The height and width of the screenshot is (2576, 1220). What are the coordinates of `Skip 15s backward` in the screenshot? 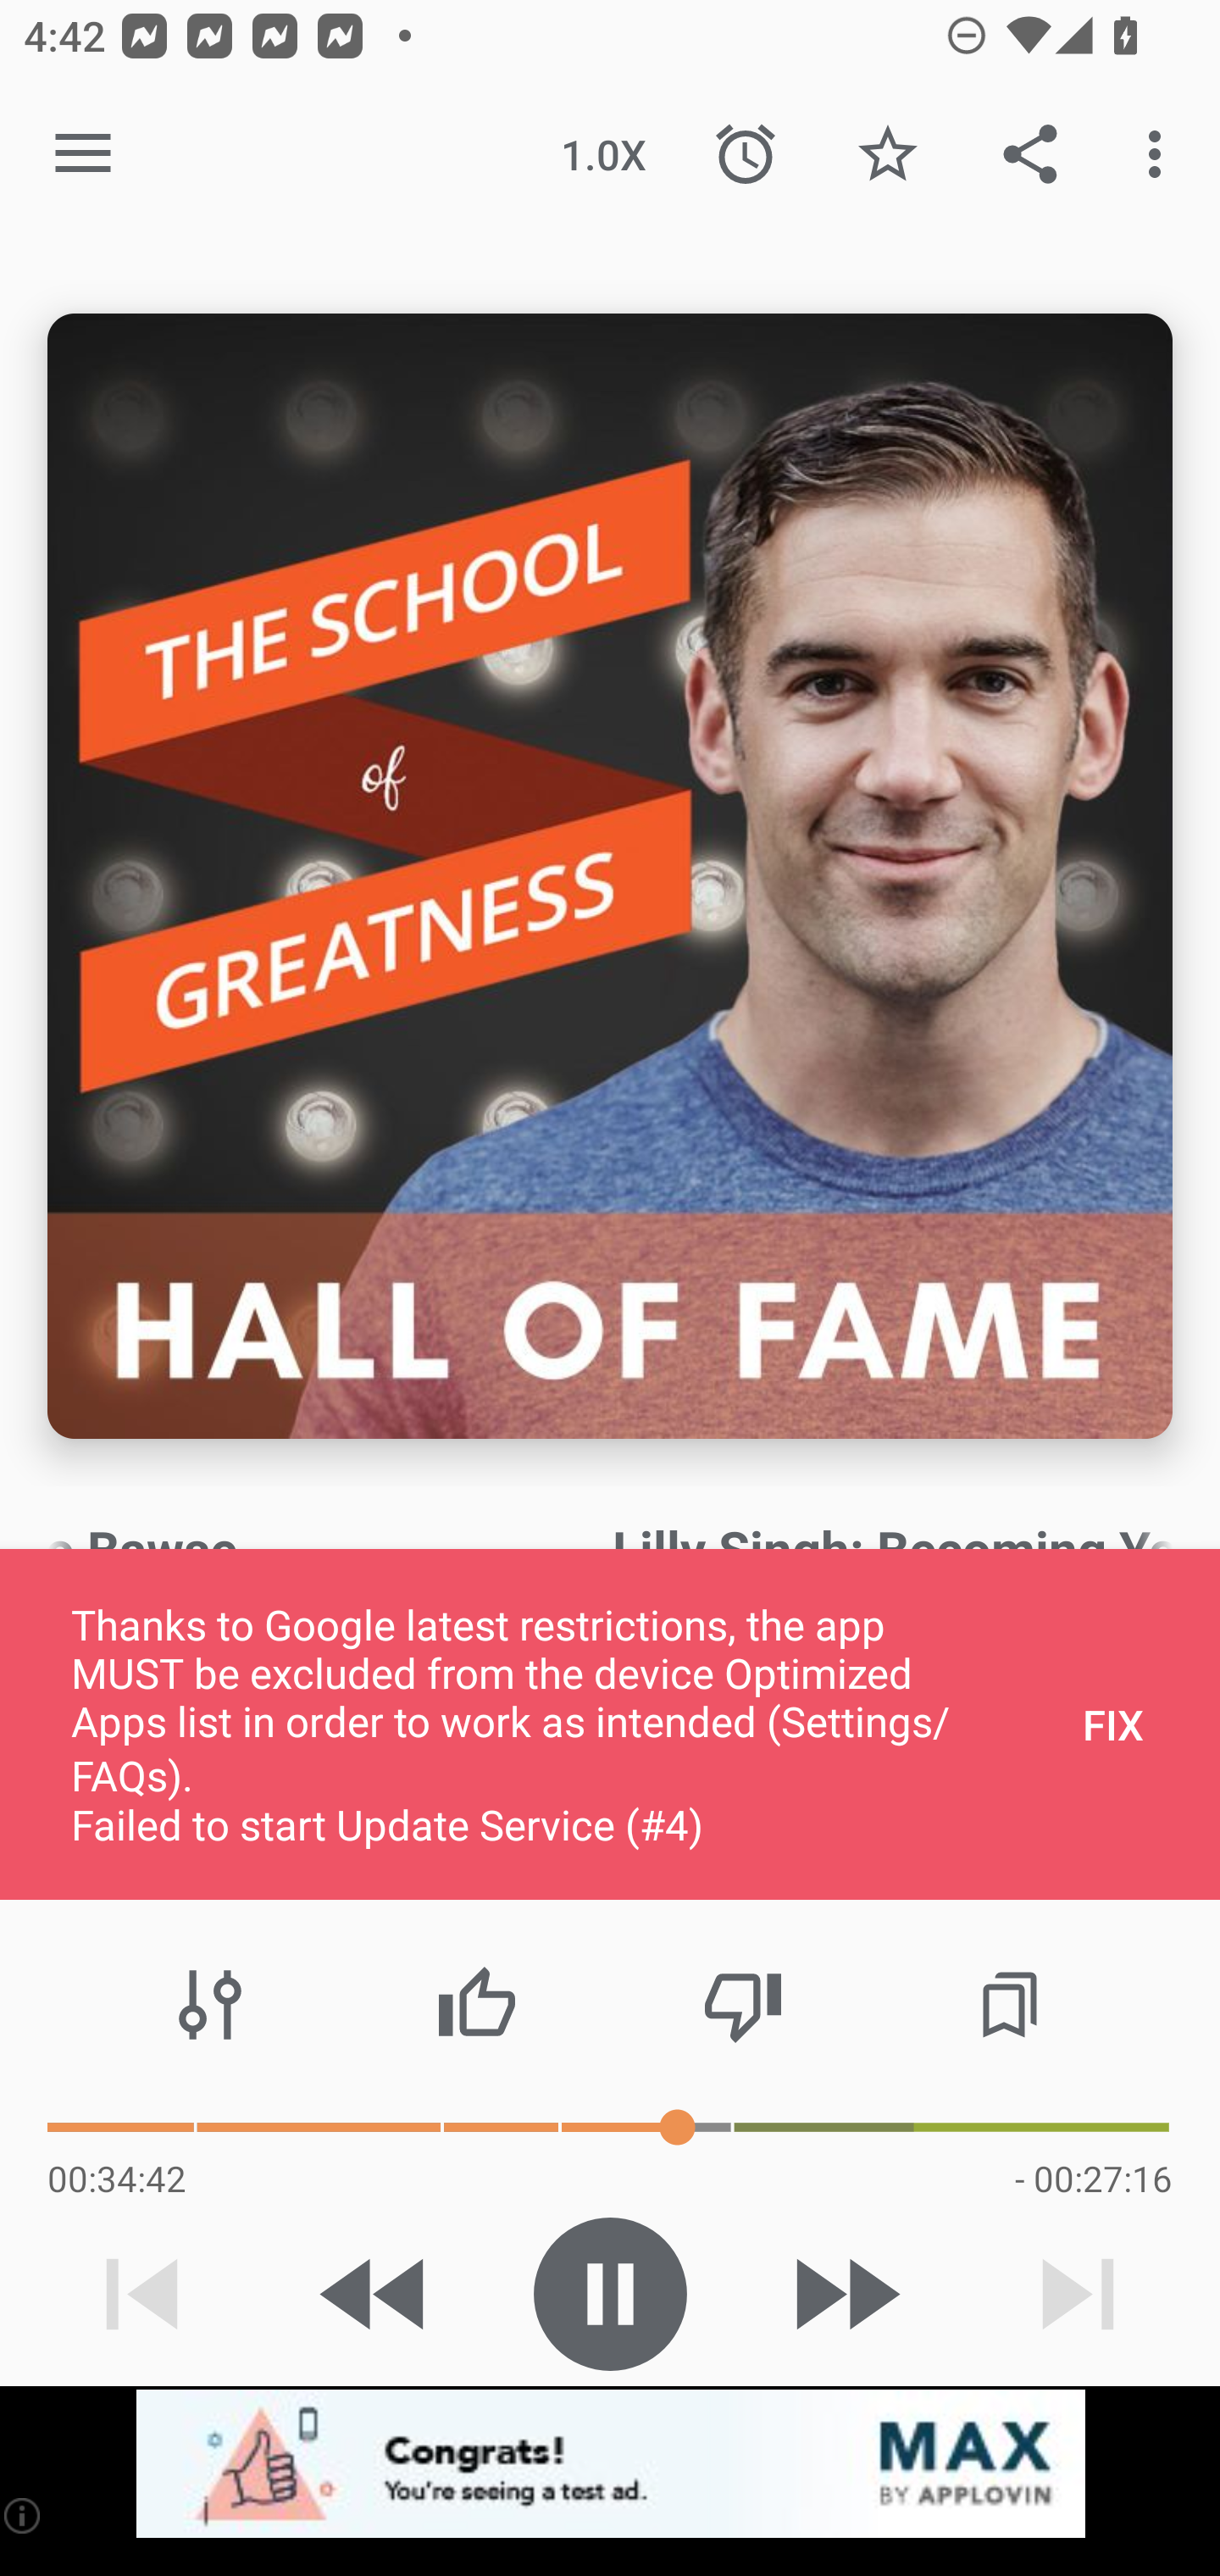 It's located at (375, 2294).